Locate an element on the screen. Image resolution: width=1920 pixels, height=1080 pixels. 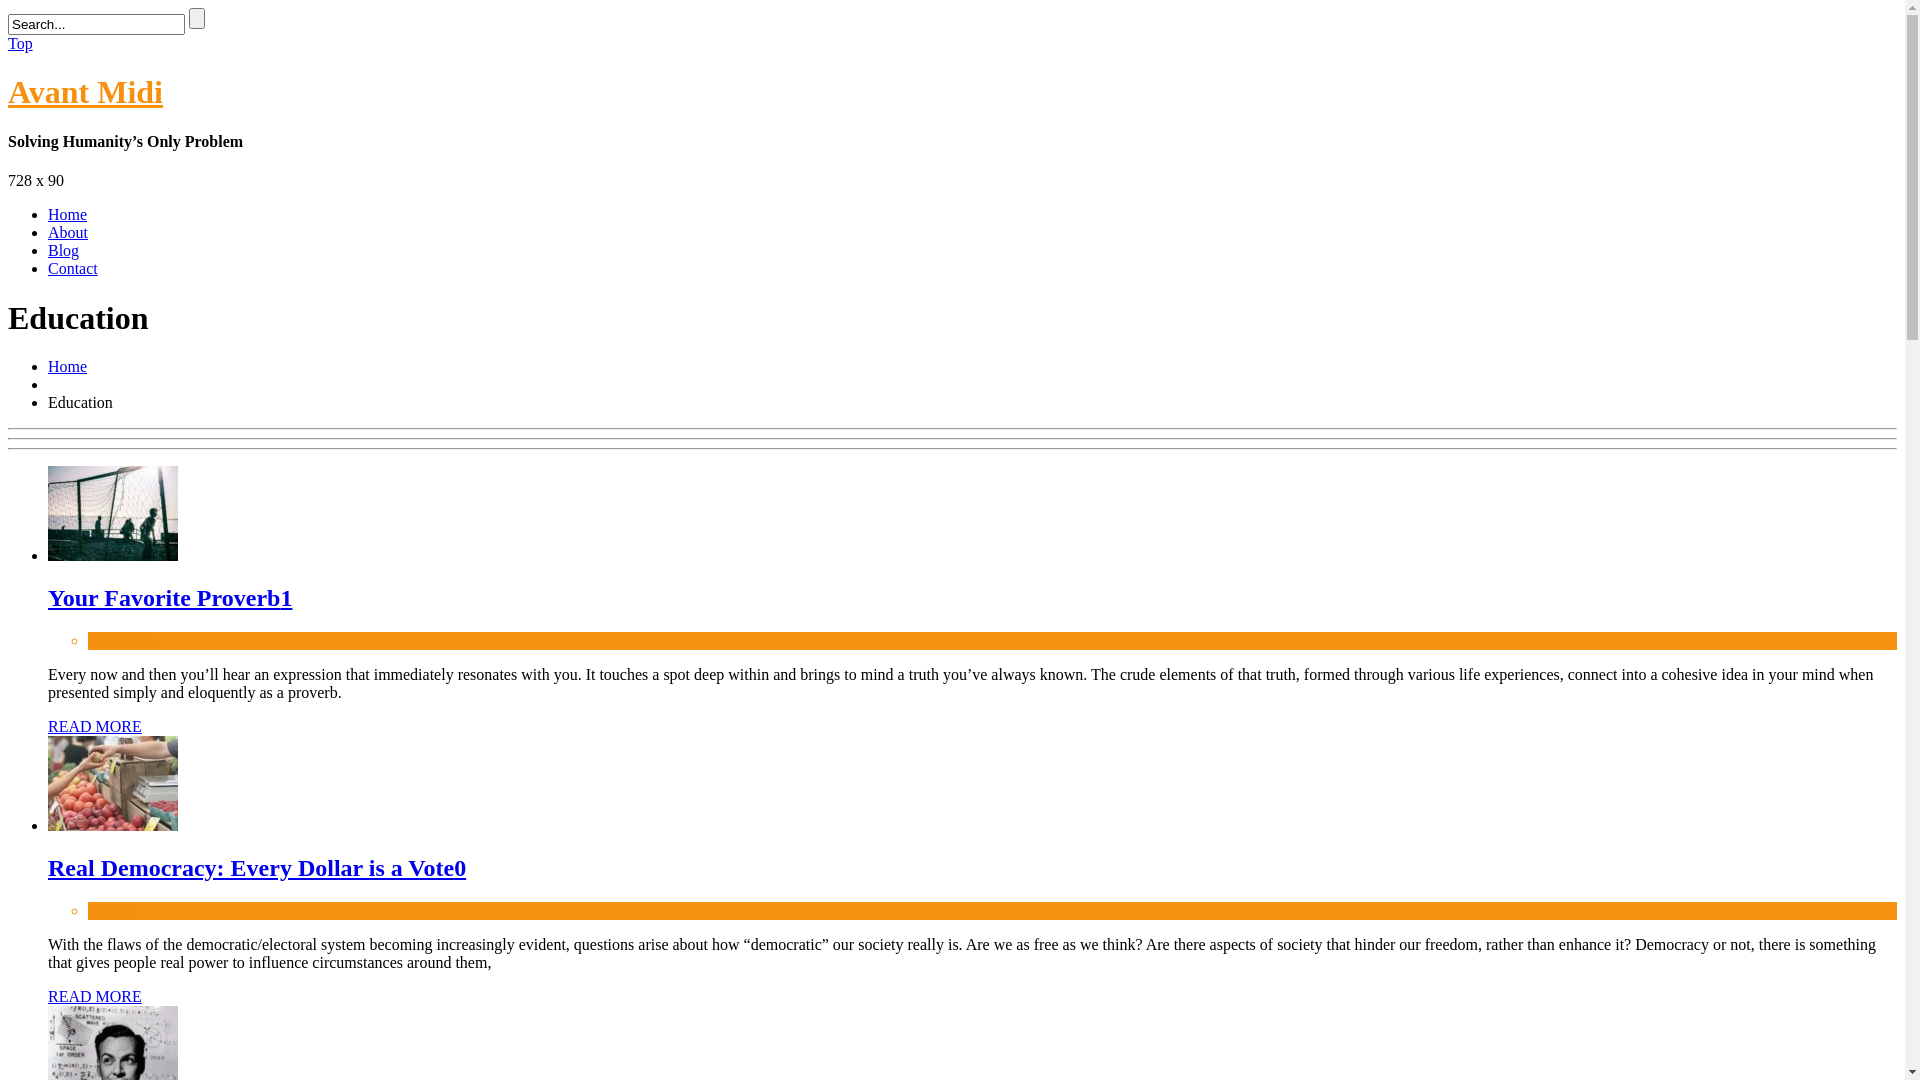
0 is located at coordinates (460, 868).